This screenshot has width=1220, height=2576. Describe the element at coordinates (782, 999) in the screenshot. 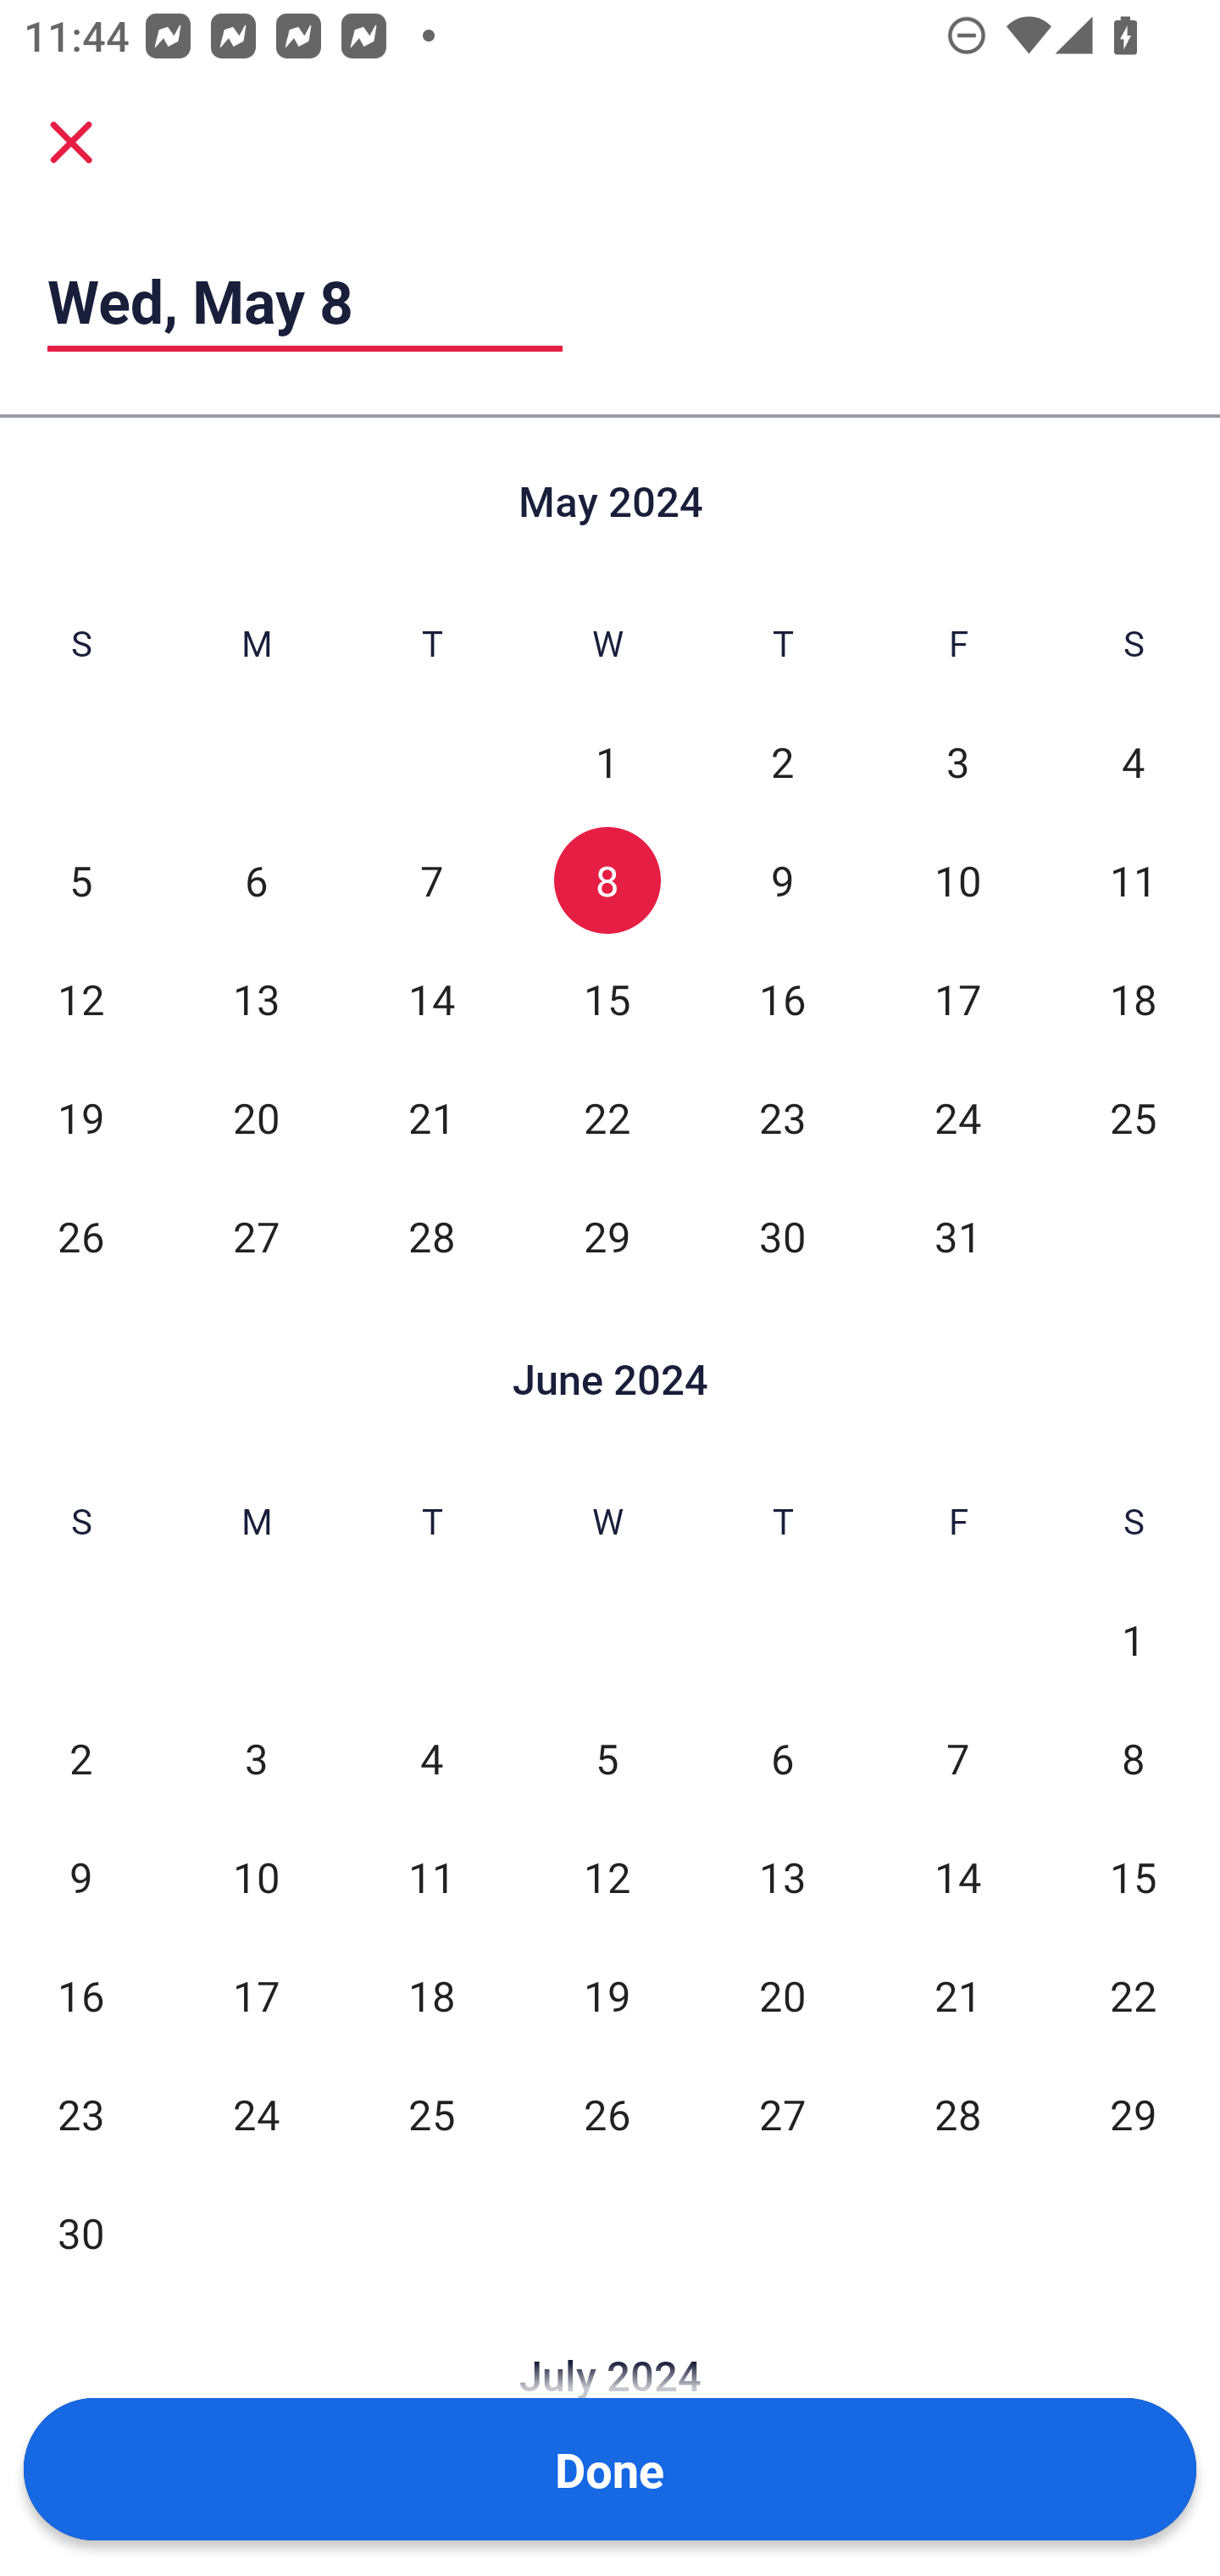

I see `16 Thu, May 16, Not Selected` at that location.